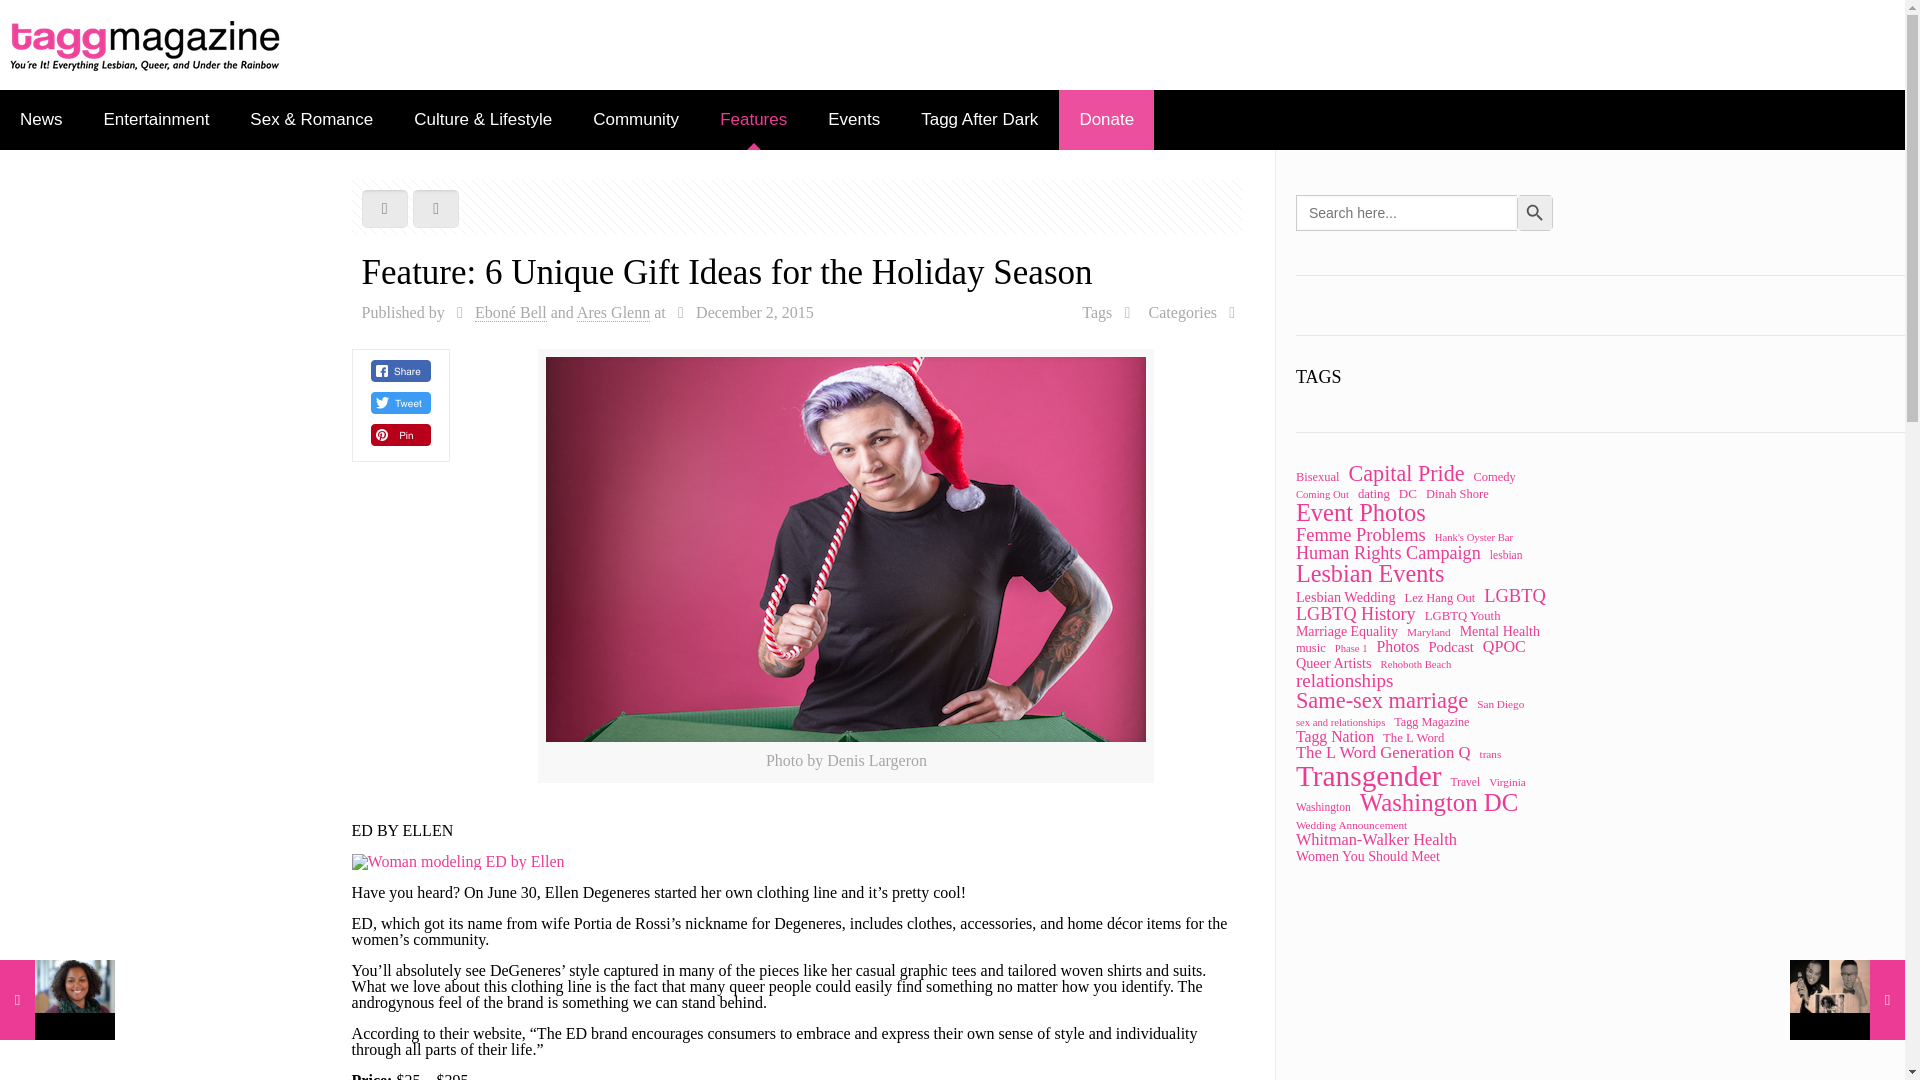 The image size is (1920, 1080). Describe the element at coordinates (980, 120) in the screenshot. I see `Tagg After Dark` at that location.